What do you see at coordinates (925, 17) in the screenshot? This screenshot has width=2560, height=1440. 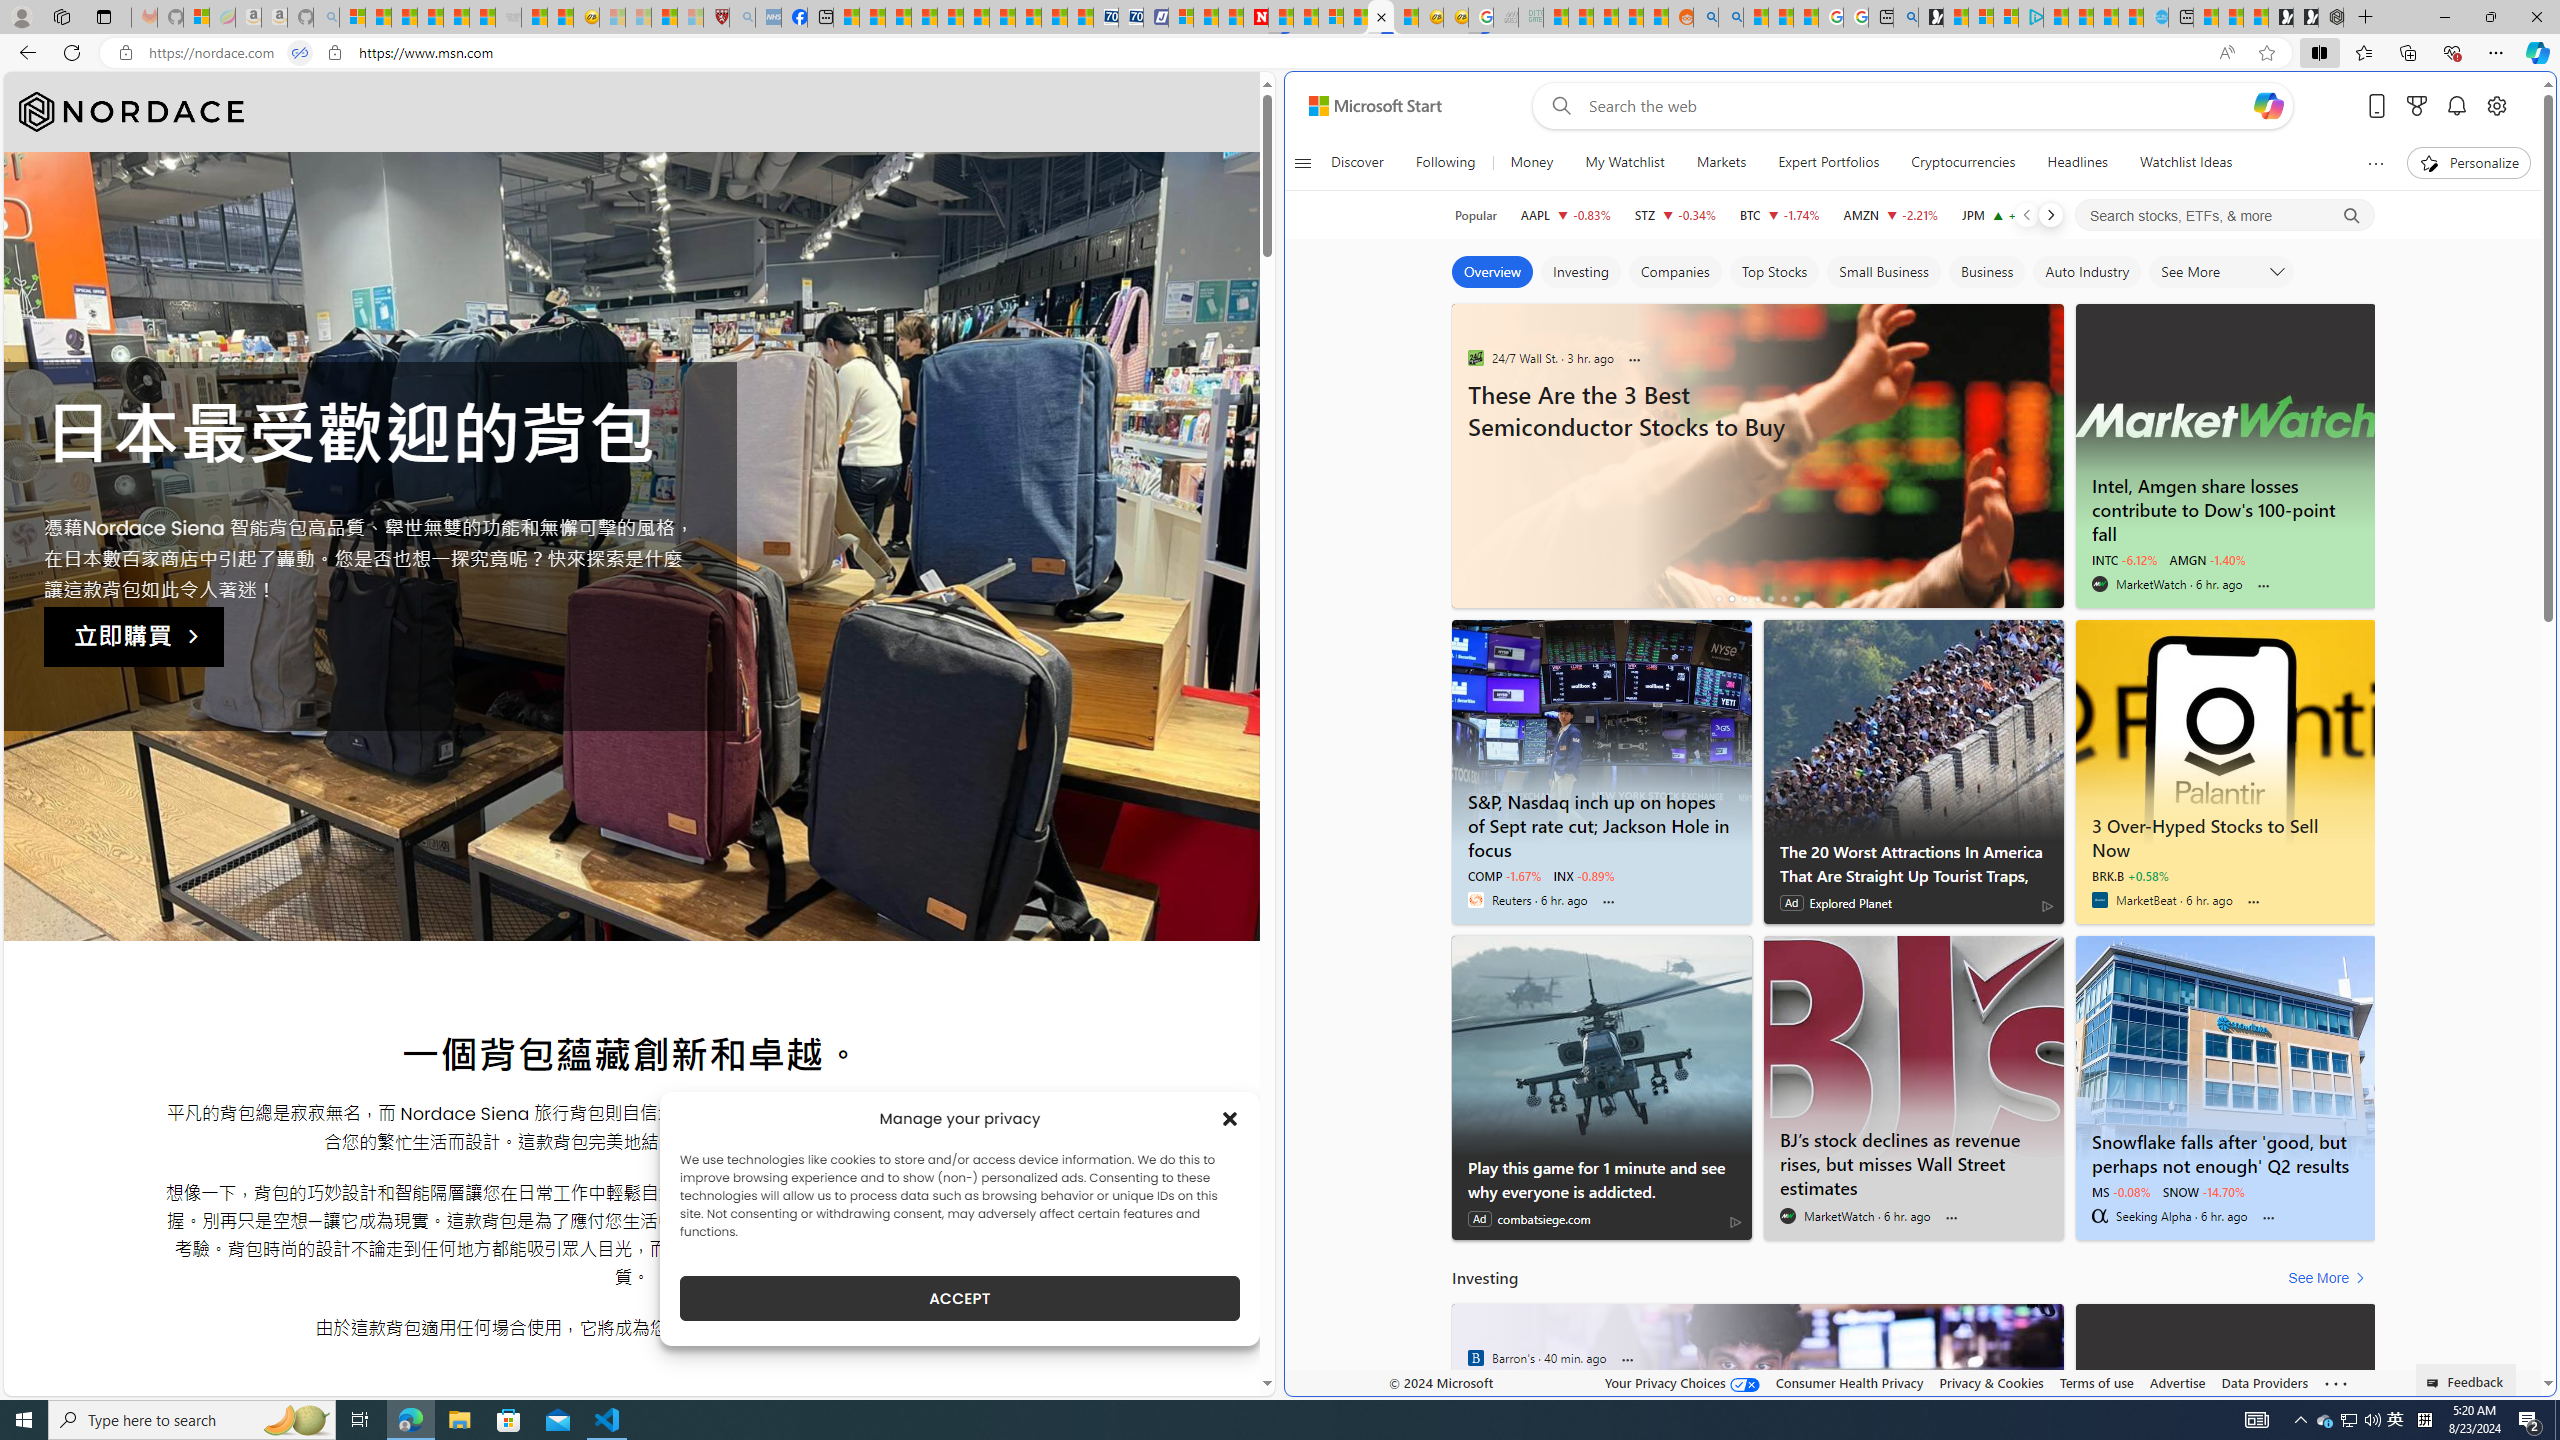 I see `Climate Damage Becomes Too Severe To Reverse` at bounding box center [925, 17].